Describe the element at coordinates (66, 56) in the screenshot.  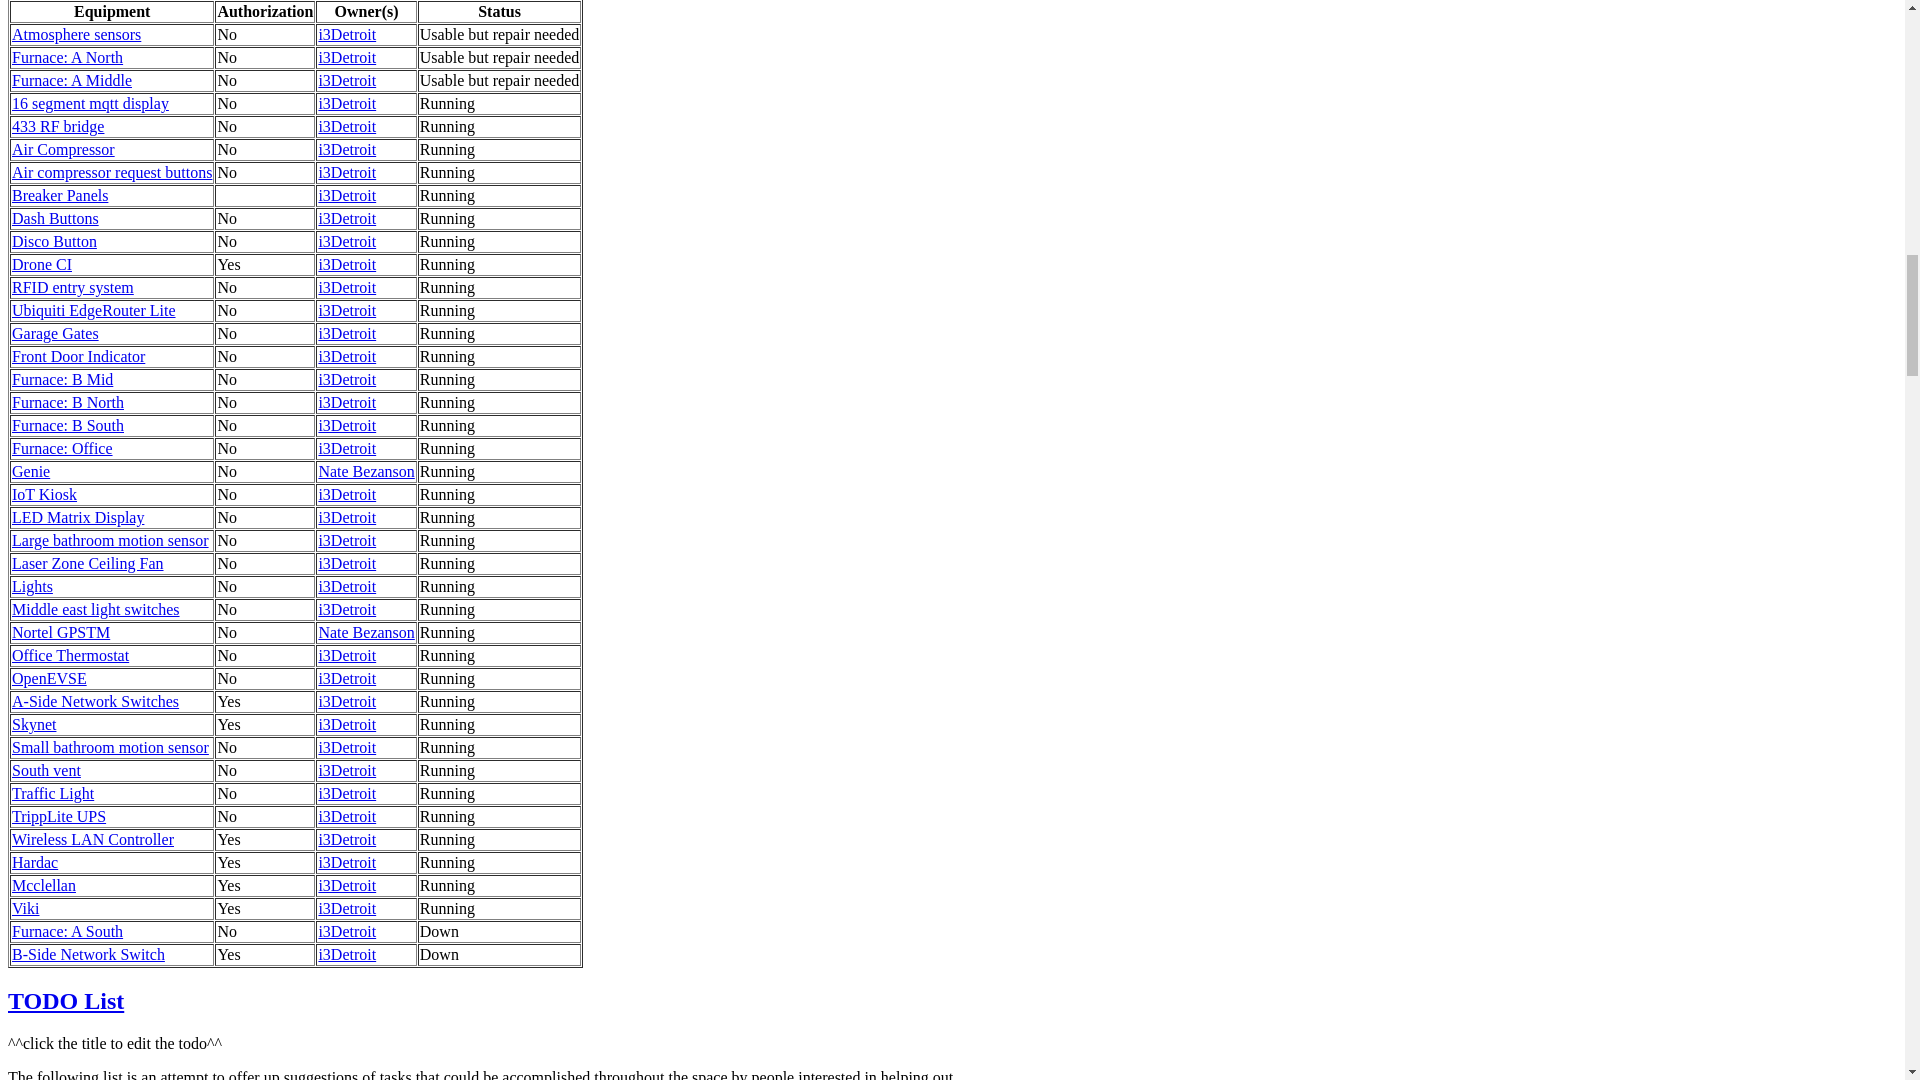
I see `Furnace: A North` at that location.